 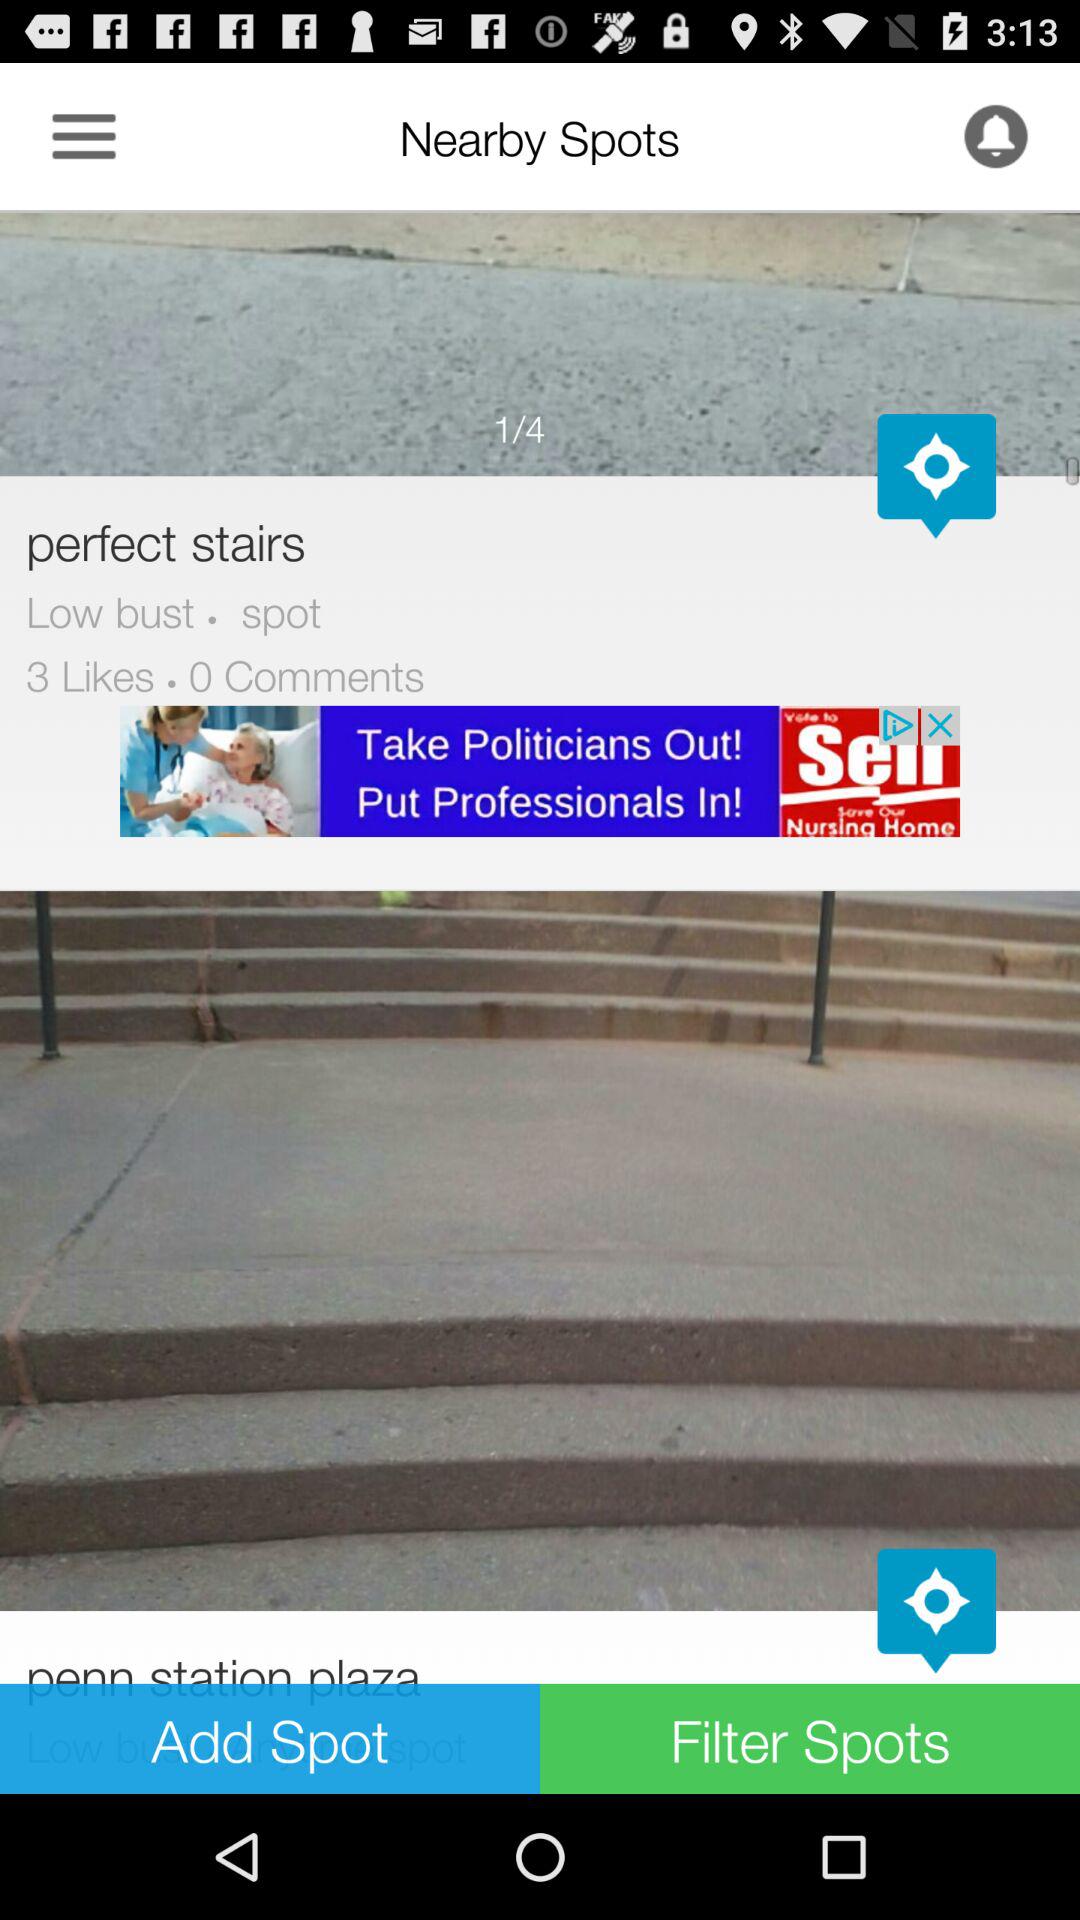 What do you see at coordinates (540, 771) in the screenshot?
I see `open advertisement` at bounding box center [540, 771].